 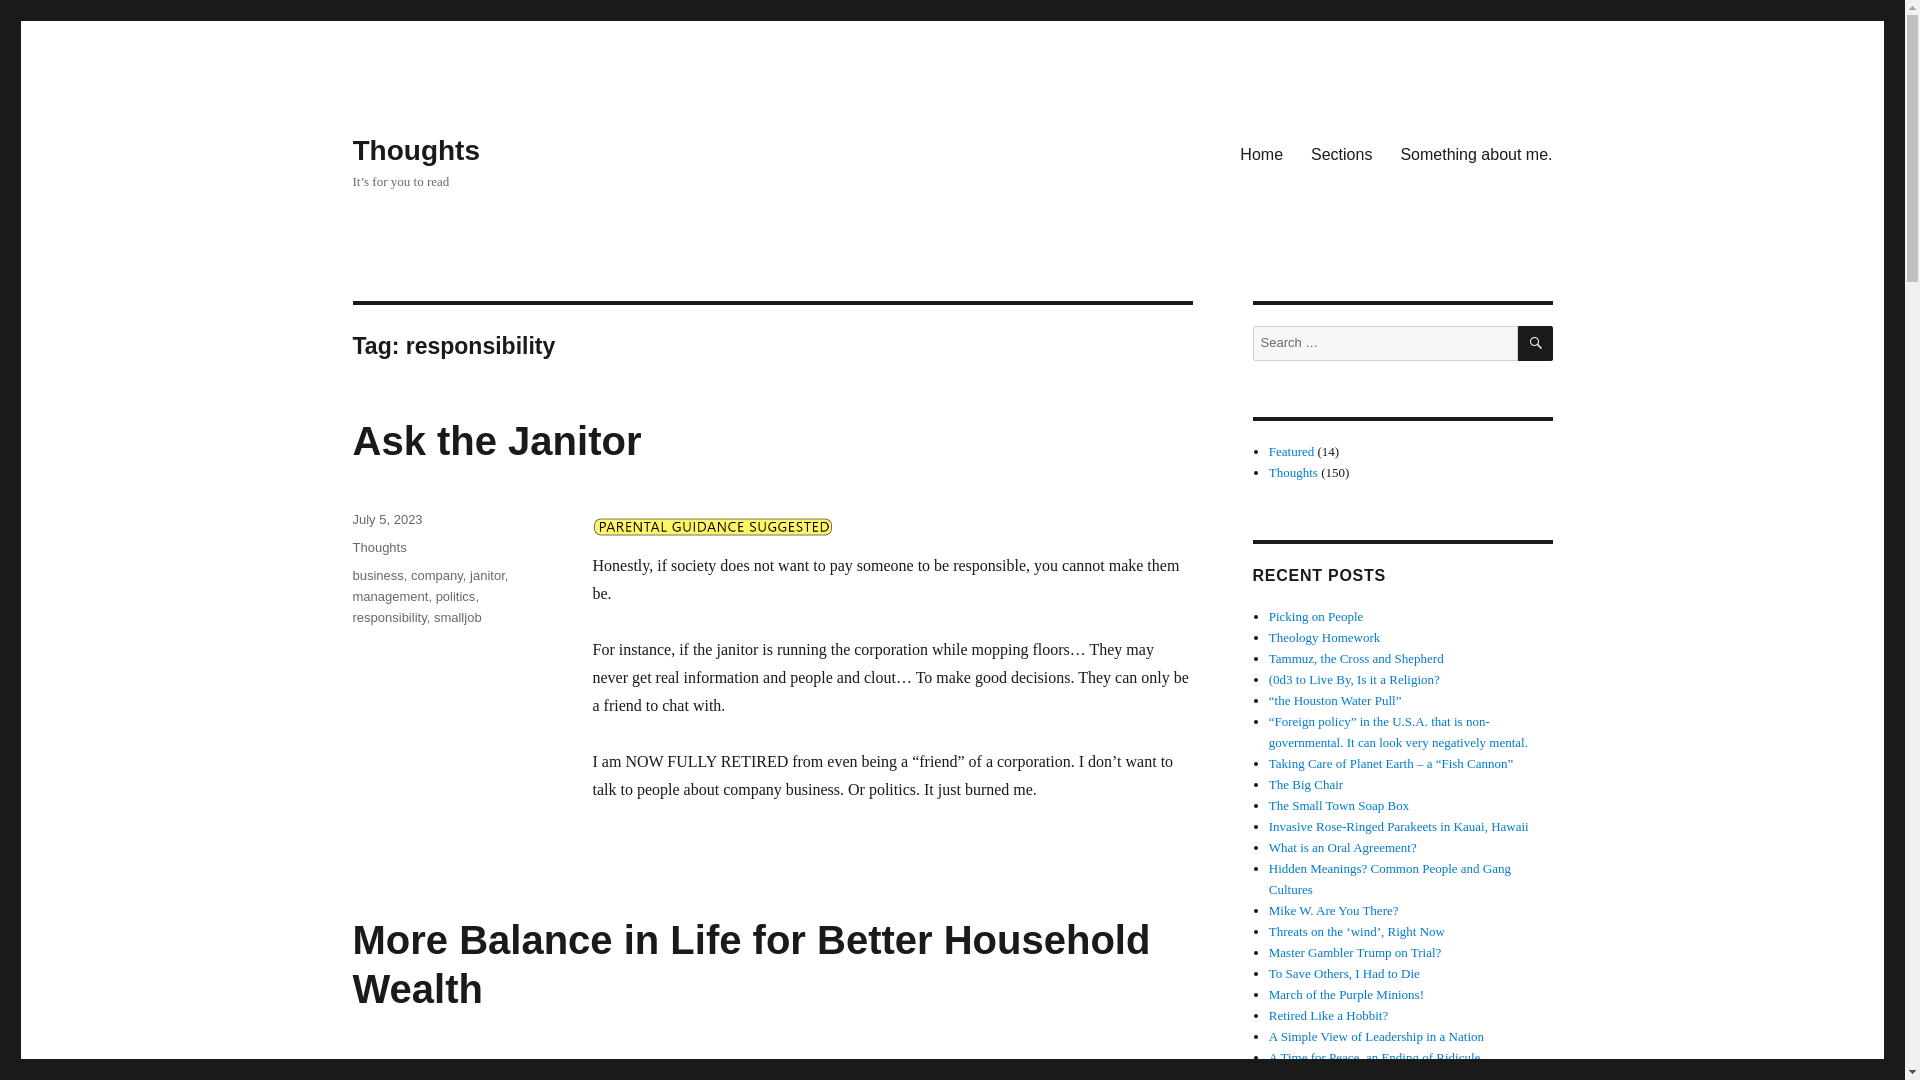 What do you see at coordinates (392, 1066) in the screenshot?
I see `June 26, 2023` at bounding box center [392, 1066].